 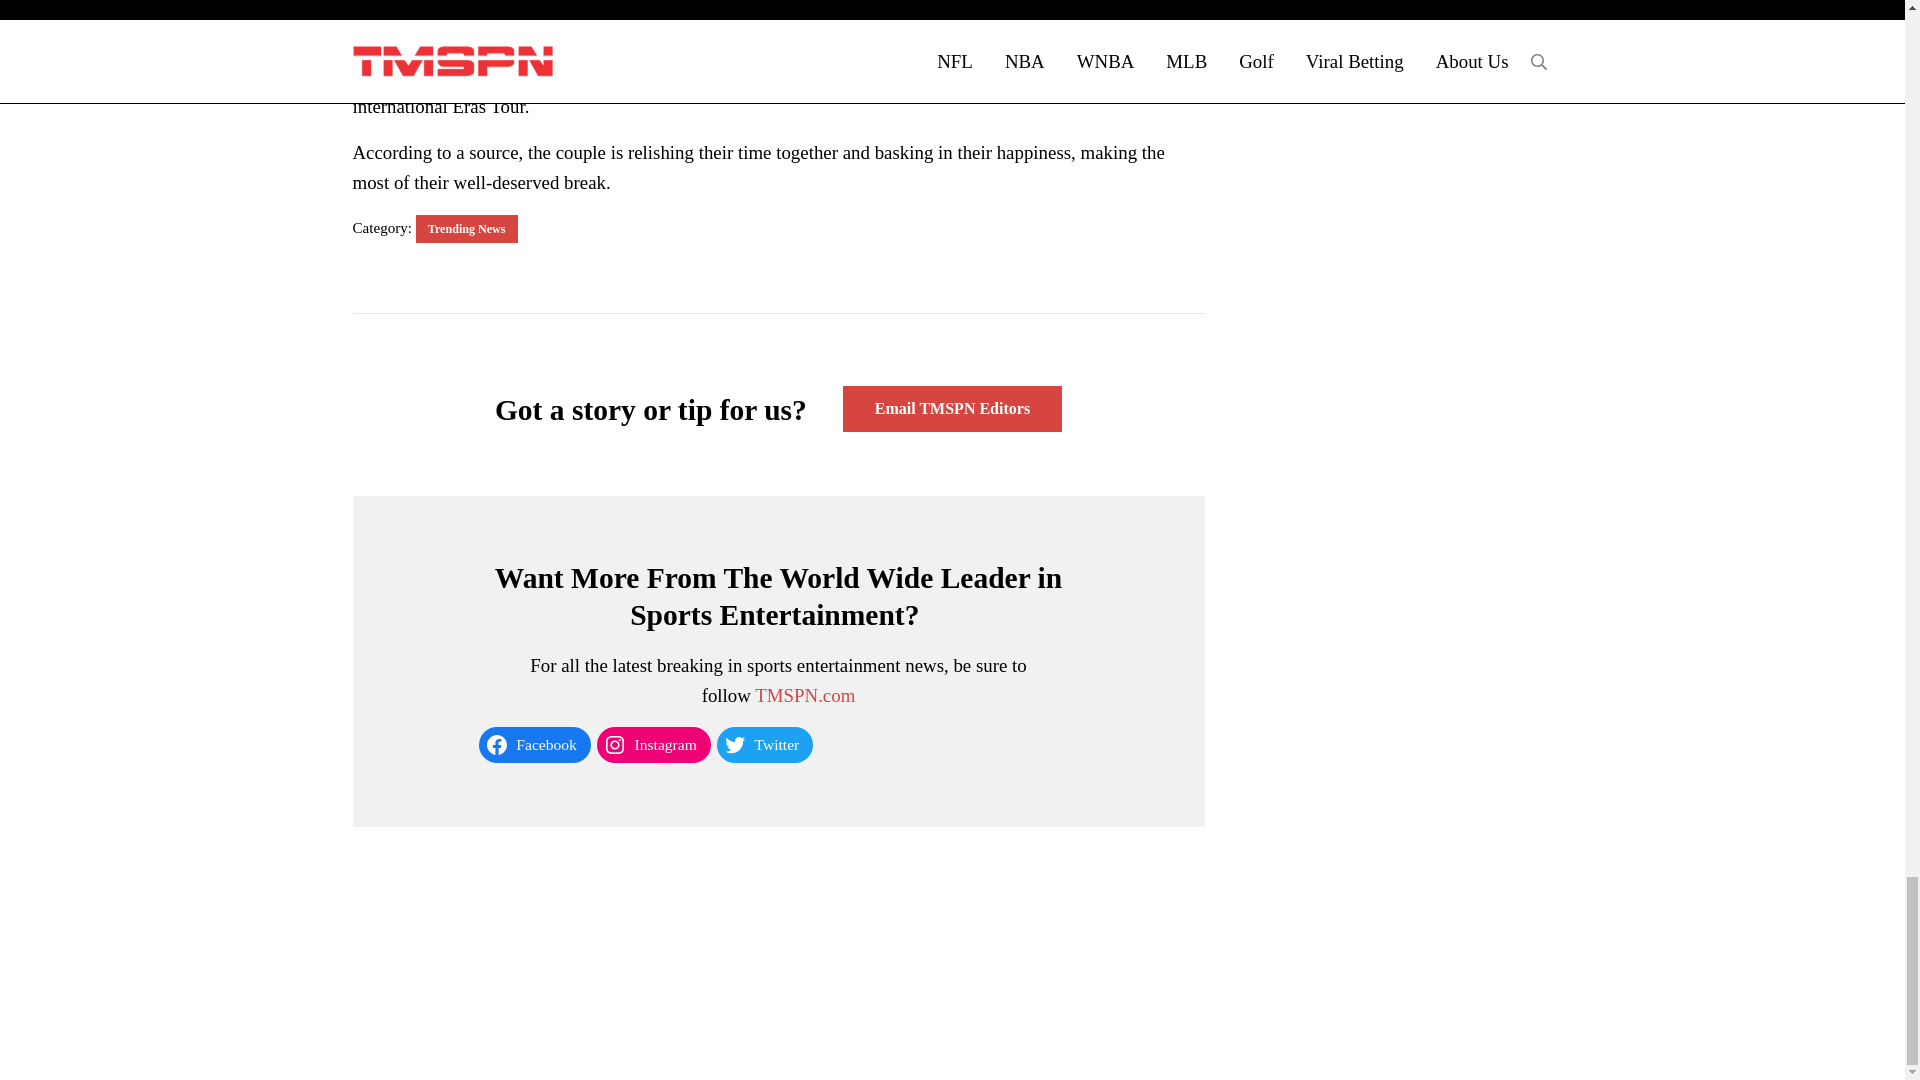 I want to click on Trending News, so click(x=467, y=228).